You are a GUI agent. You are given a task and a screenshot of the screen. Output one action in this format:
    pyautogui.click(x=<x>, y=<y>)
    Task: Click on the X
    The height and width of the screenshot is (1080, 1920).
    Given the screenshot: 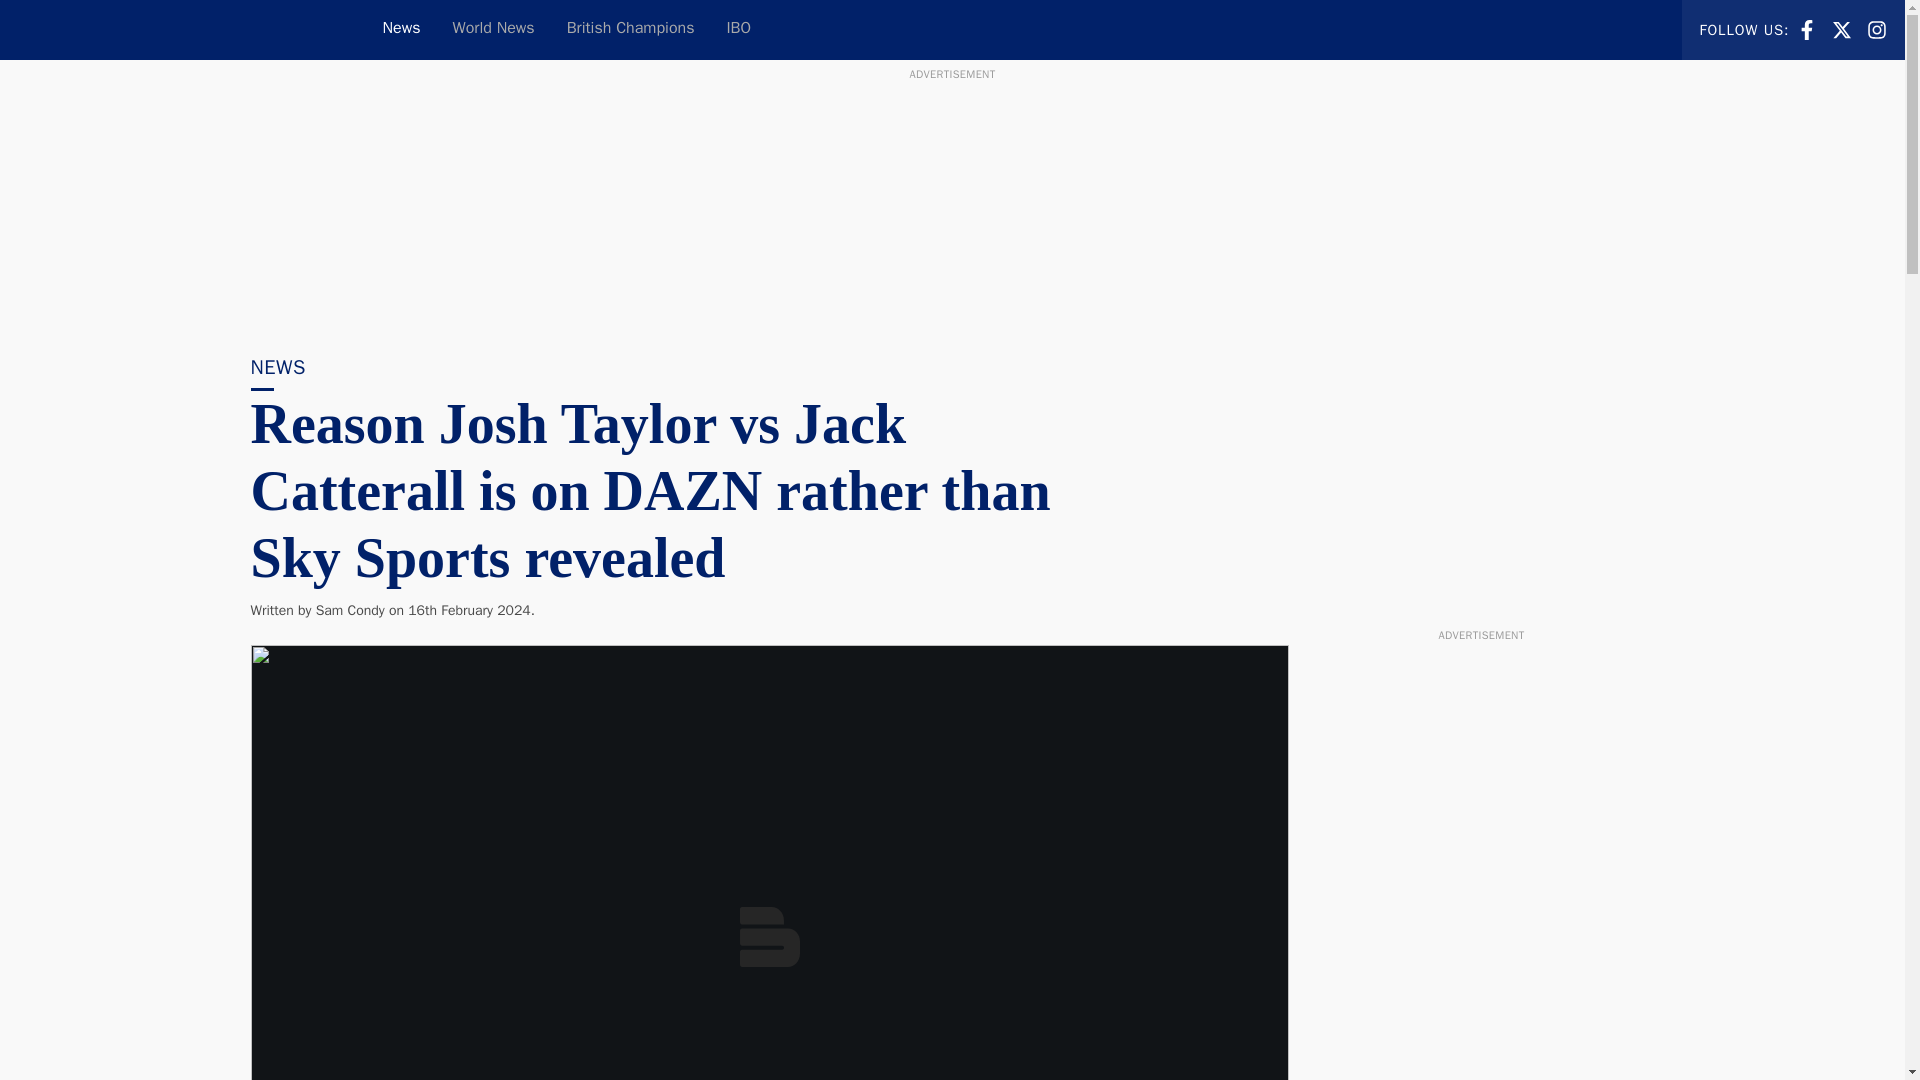 What is the action you would take?
    pyautogui.click(x=1842, y=30)
    